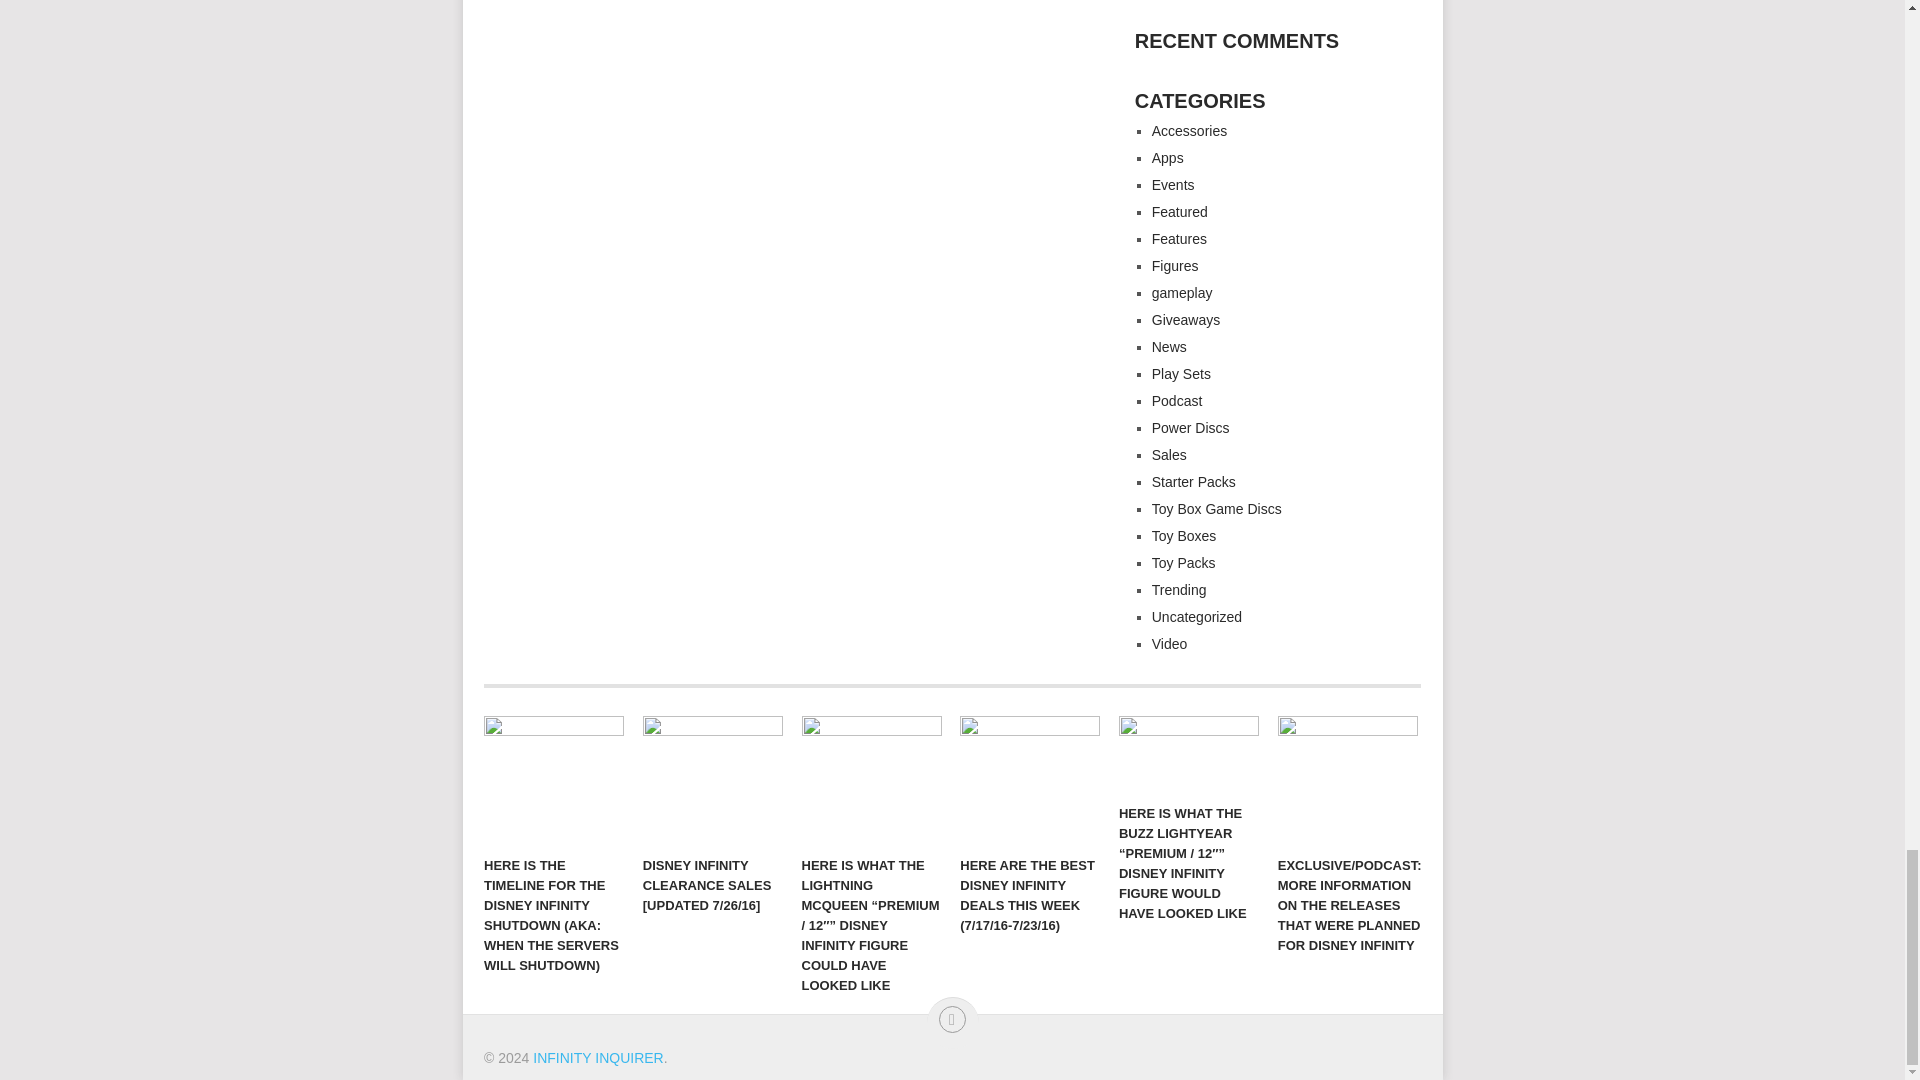 This screenshot has width=1920, height=1080. I want to click on Features, so click(1180, 239).